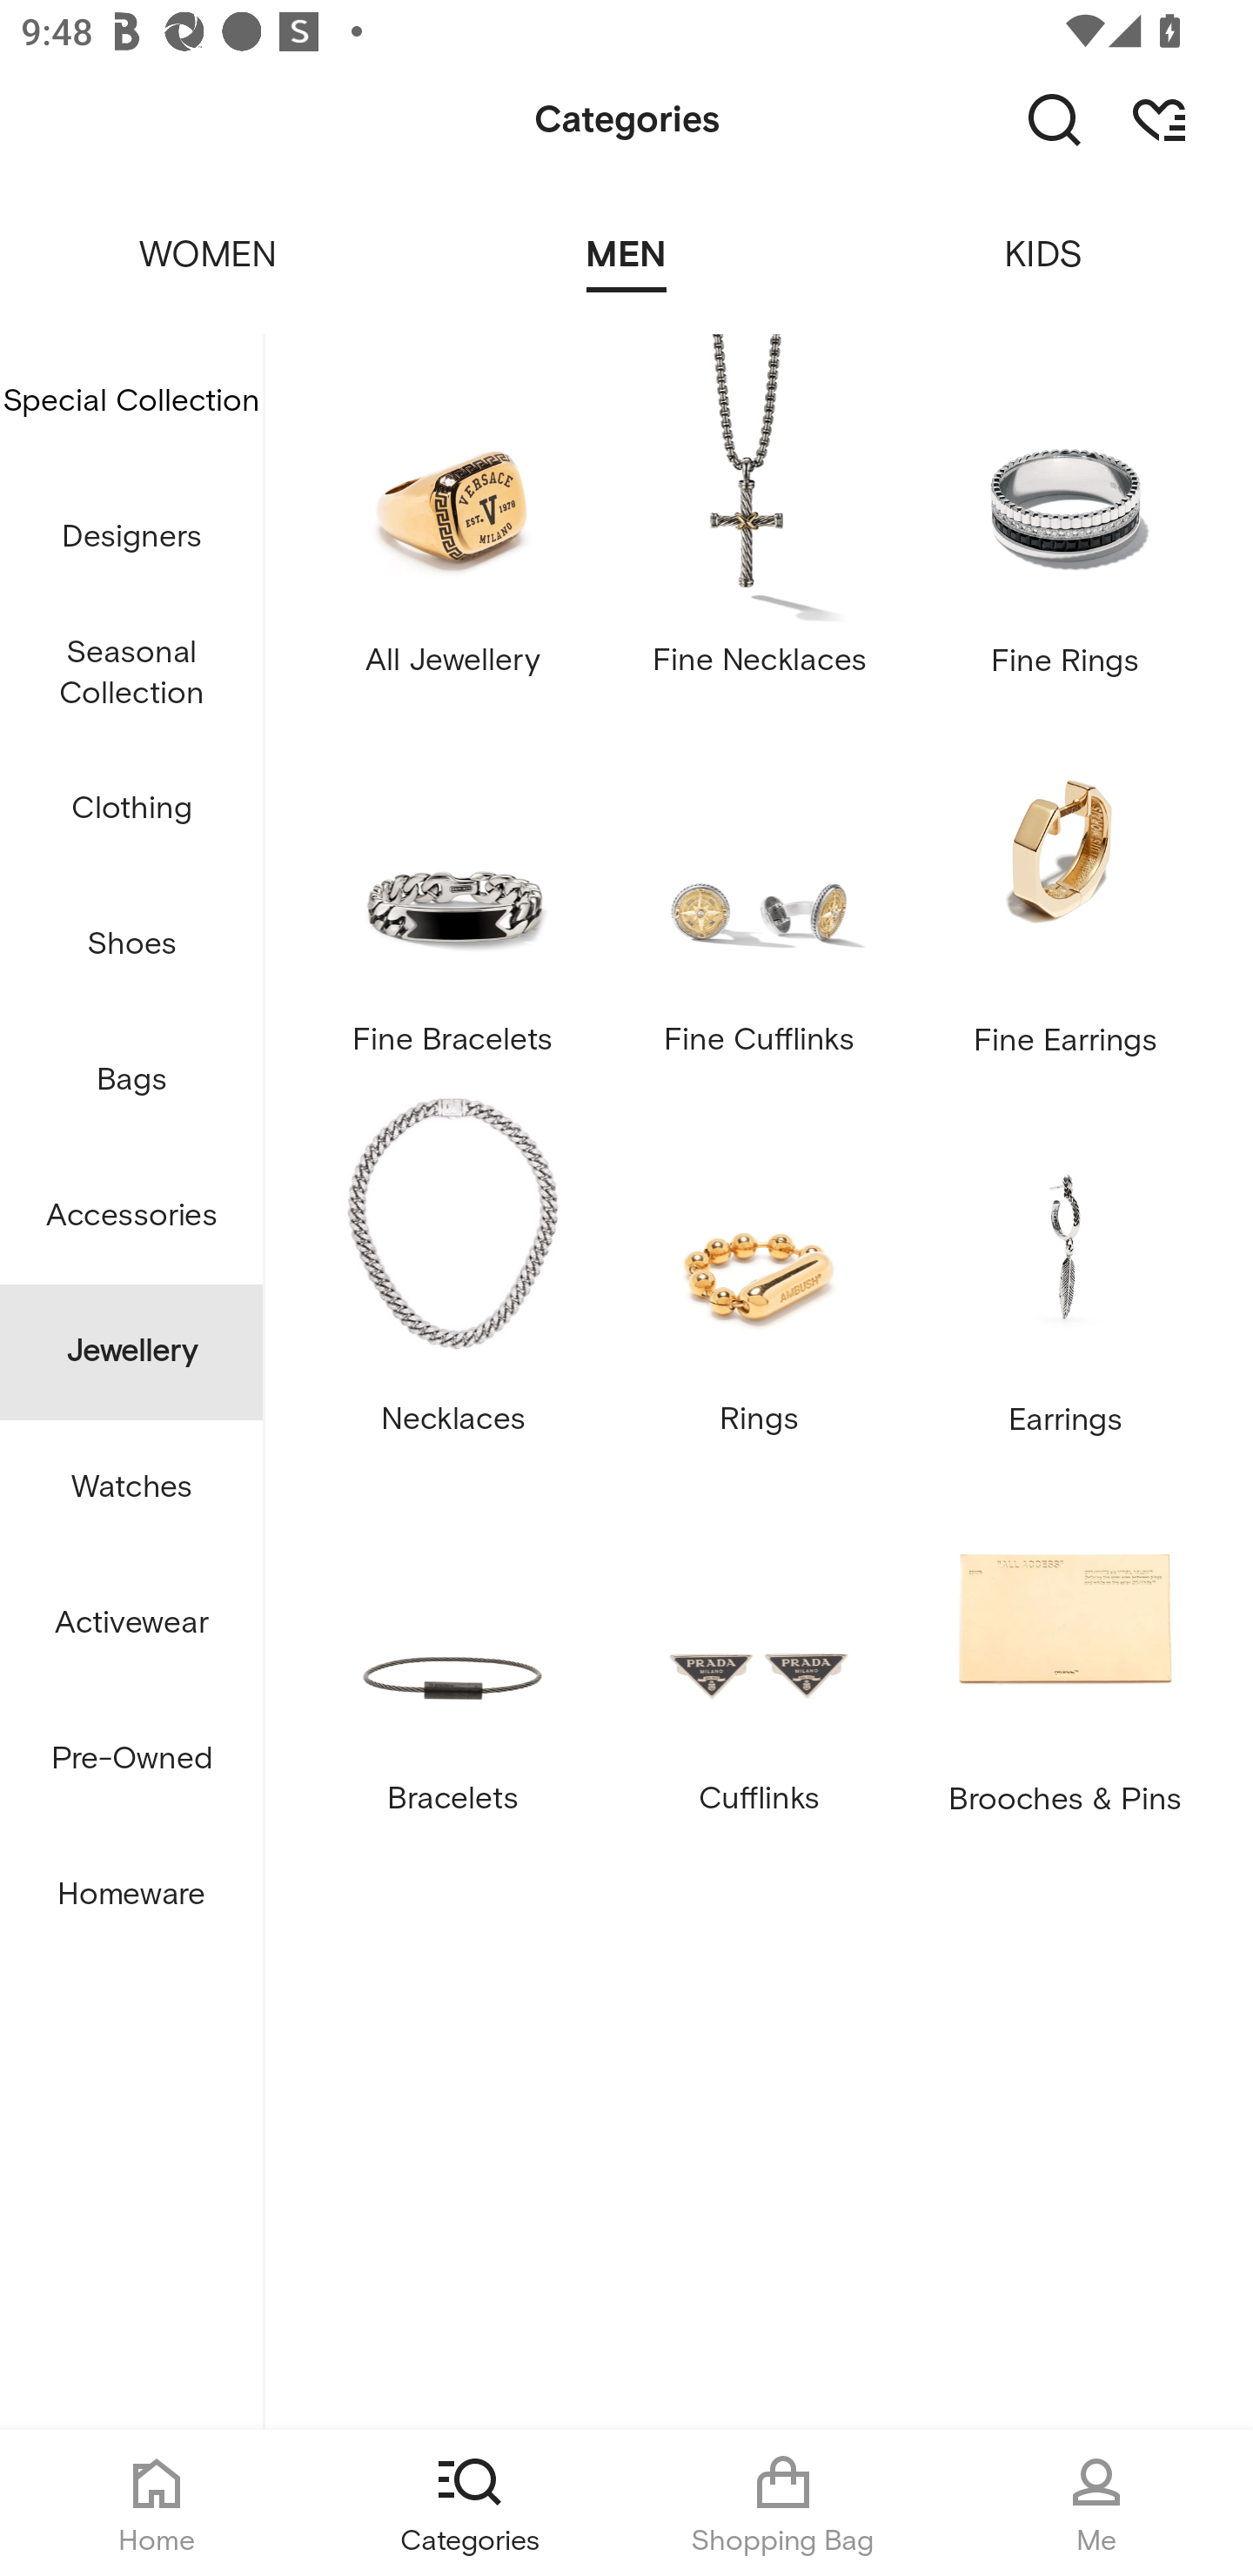 This screenshot has width=1253, height=2576. I want to click on Bags, so click(131, 1081).